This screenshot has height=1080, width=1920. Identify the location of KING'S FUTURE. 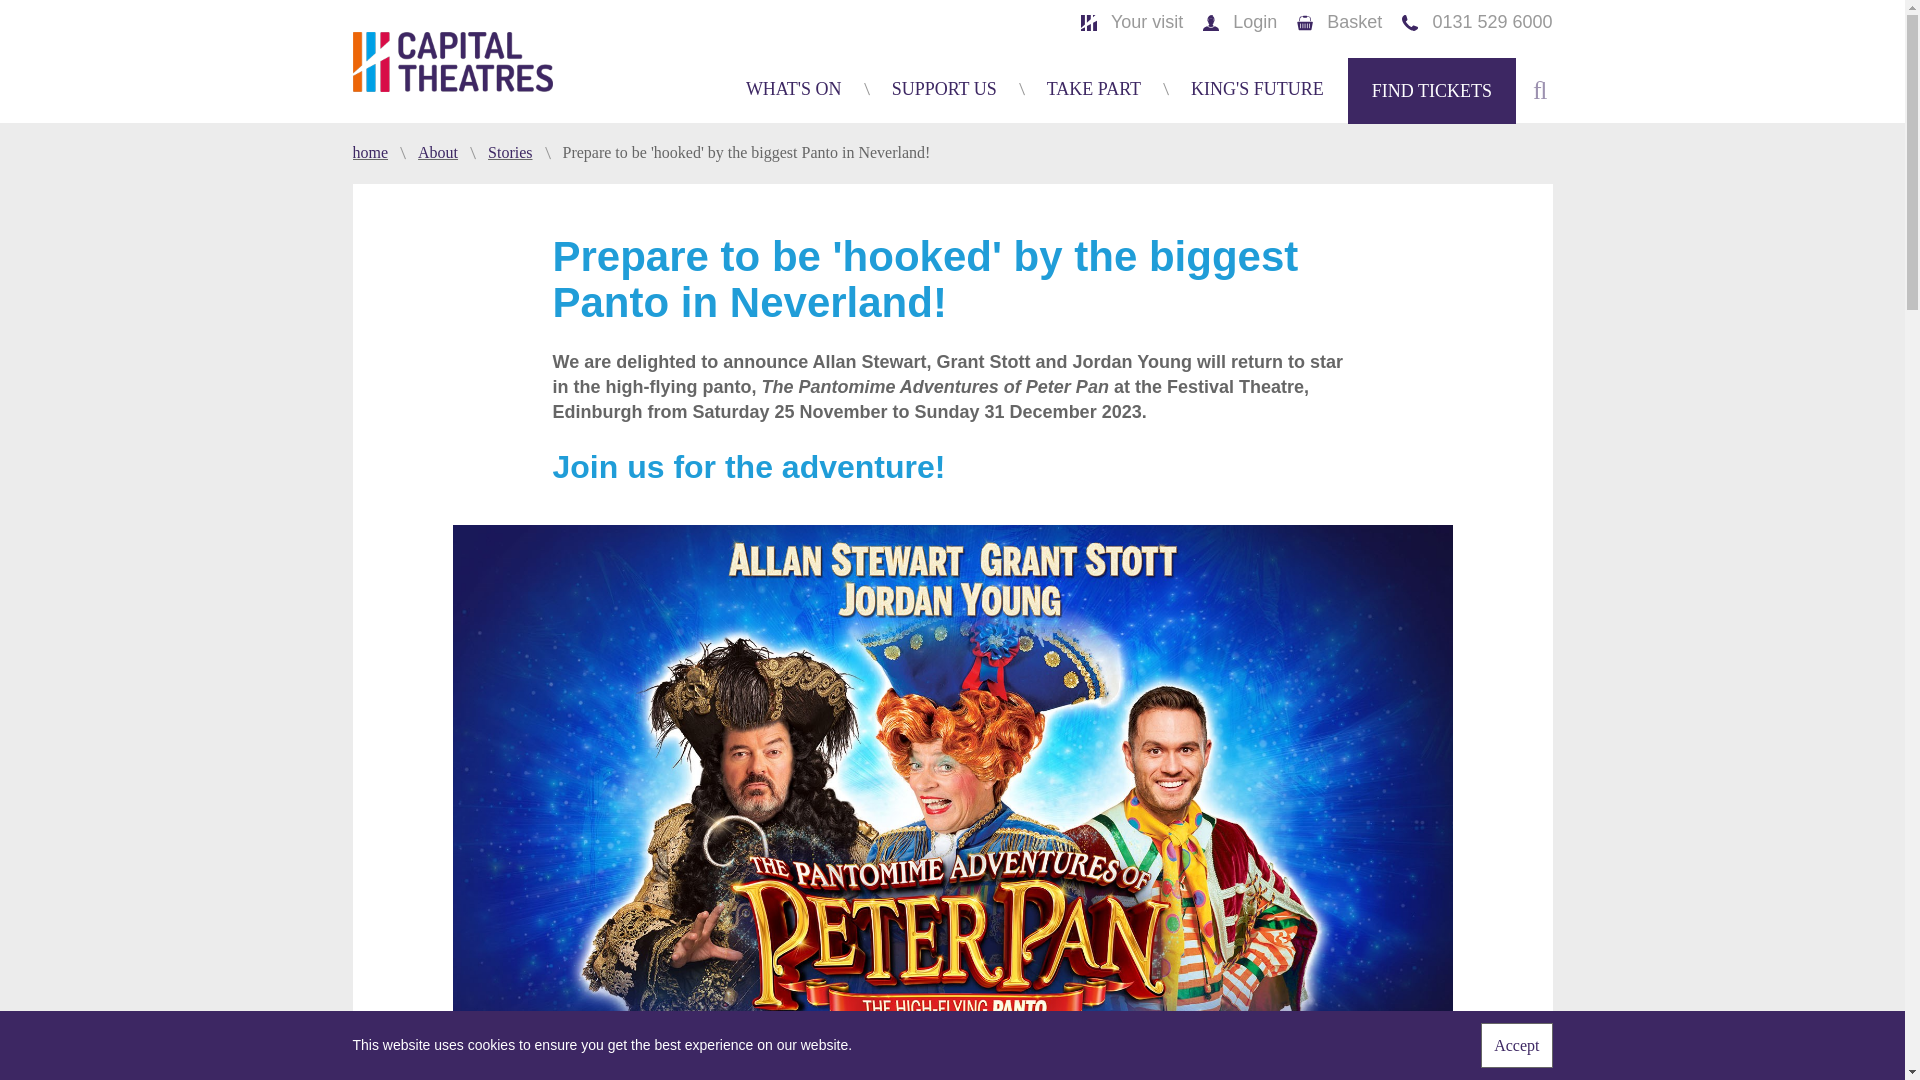
(1257, 90).